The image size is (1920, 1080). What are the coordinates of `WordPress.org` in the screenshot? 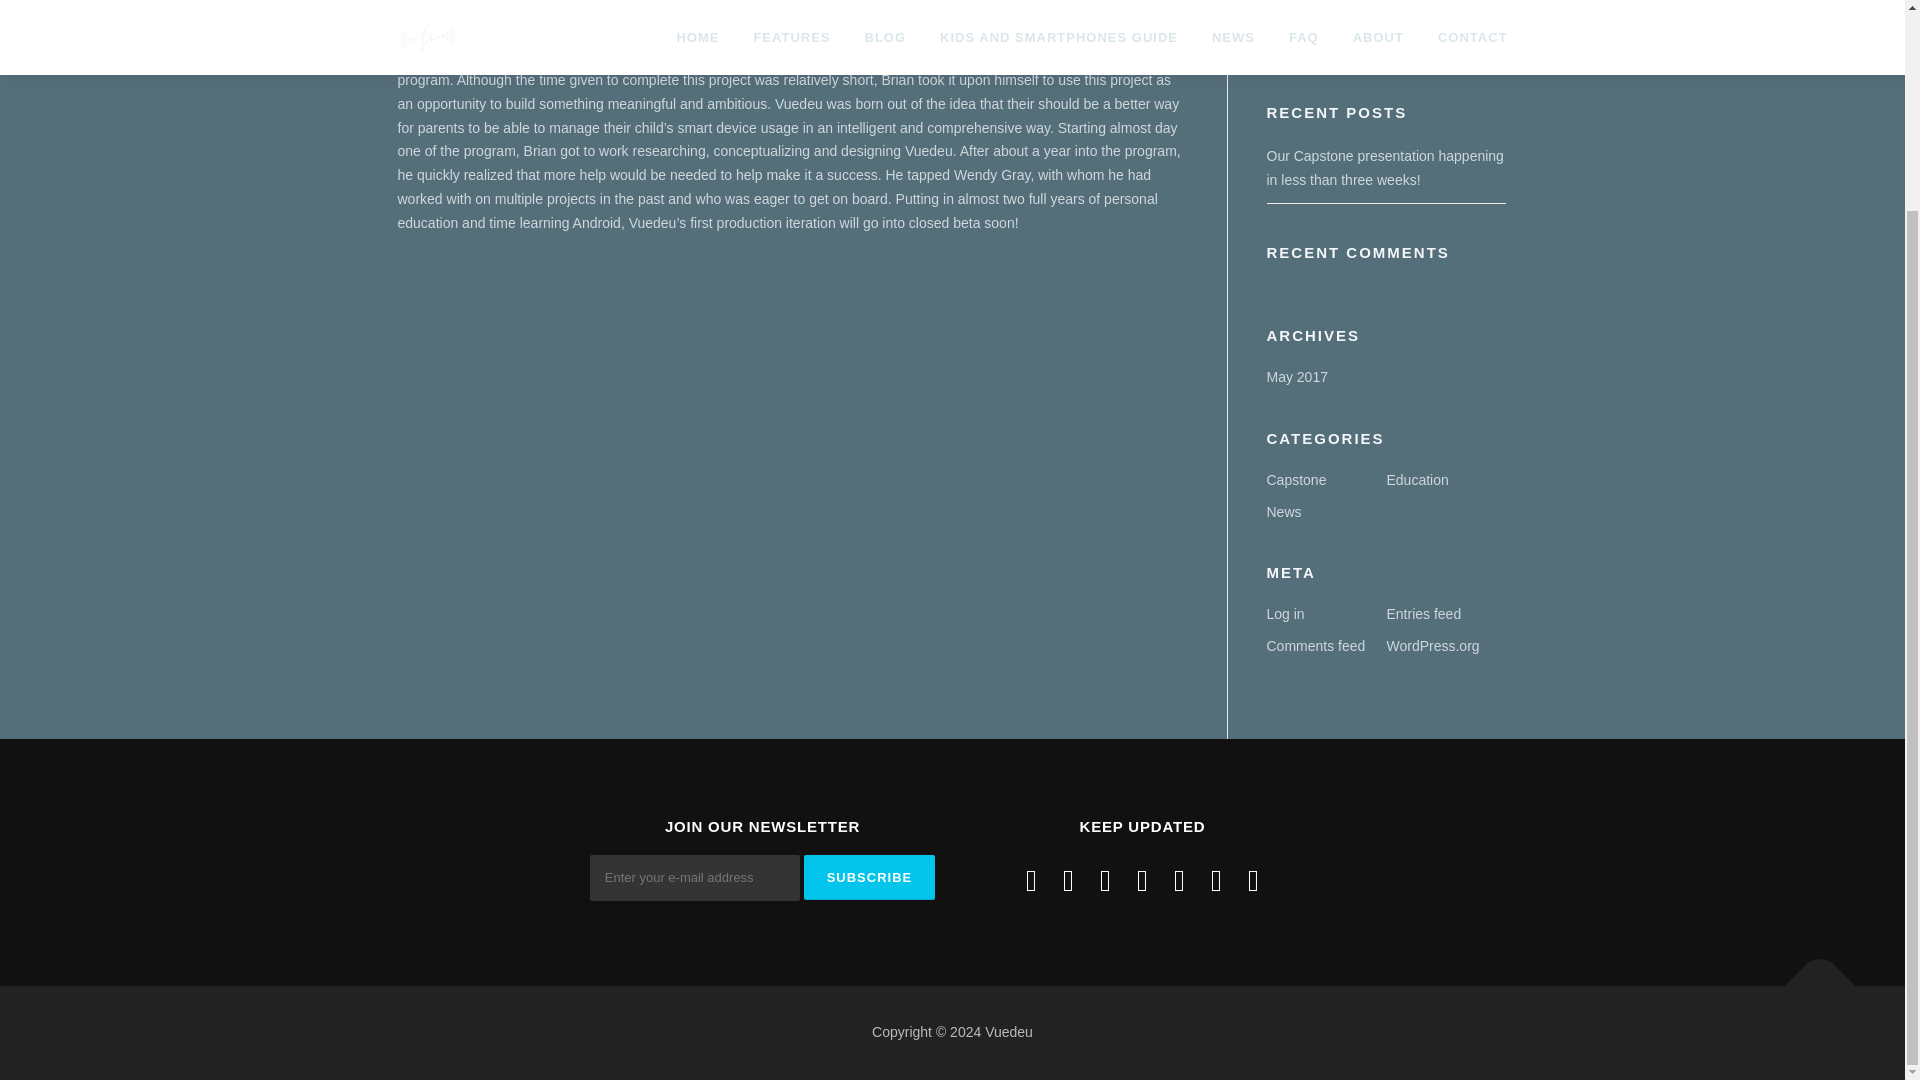 It's located at (1432, 646).